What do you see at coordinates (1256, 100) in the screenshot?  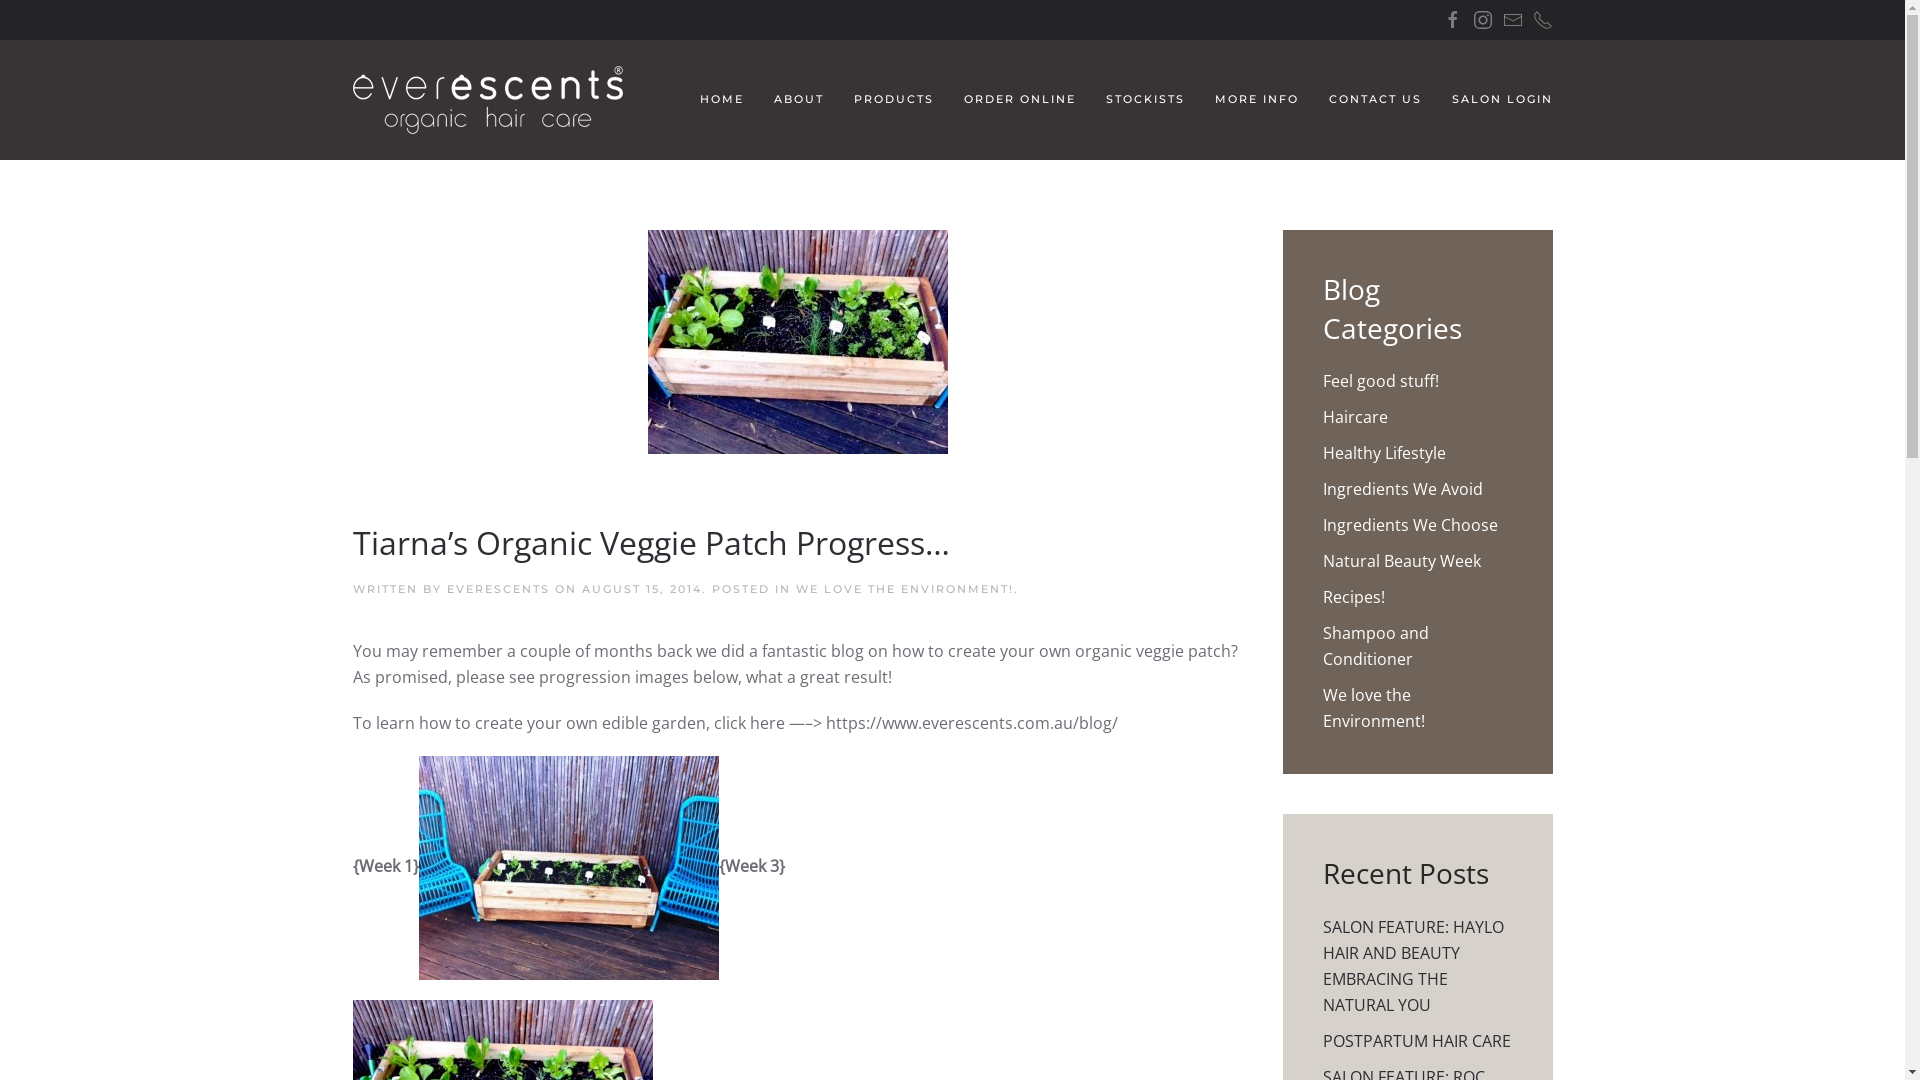 I see `MORE INFO` at bounding box center [1256, 100].